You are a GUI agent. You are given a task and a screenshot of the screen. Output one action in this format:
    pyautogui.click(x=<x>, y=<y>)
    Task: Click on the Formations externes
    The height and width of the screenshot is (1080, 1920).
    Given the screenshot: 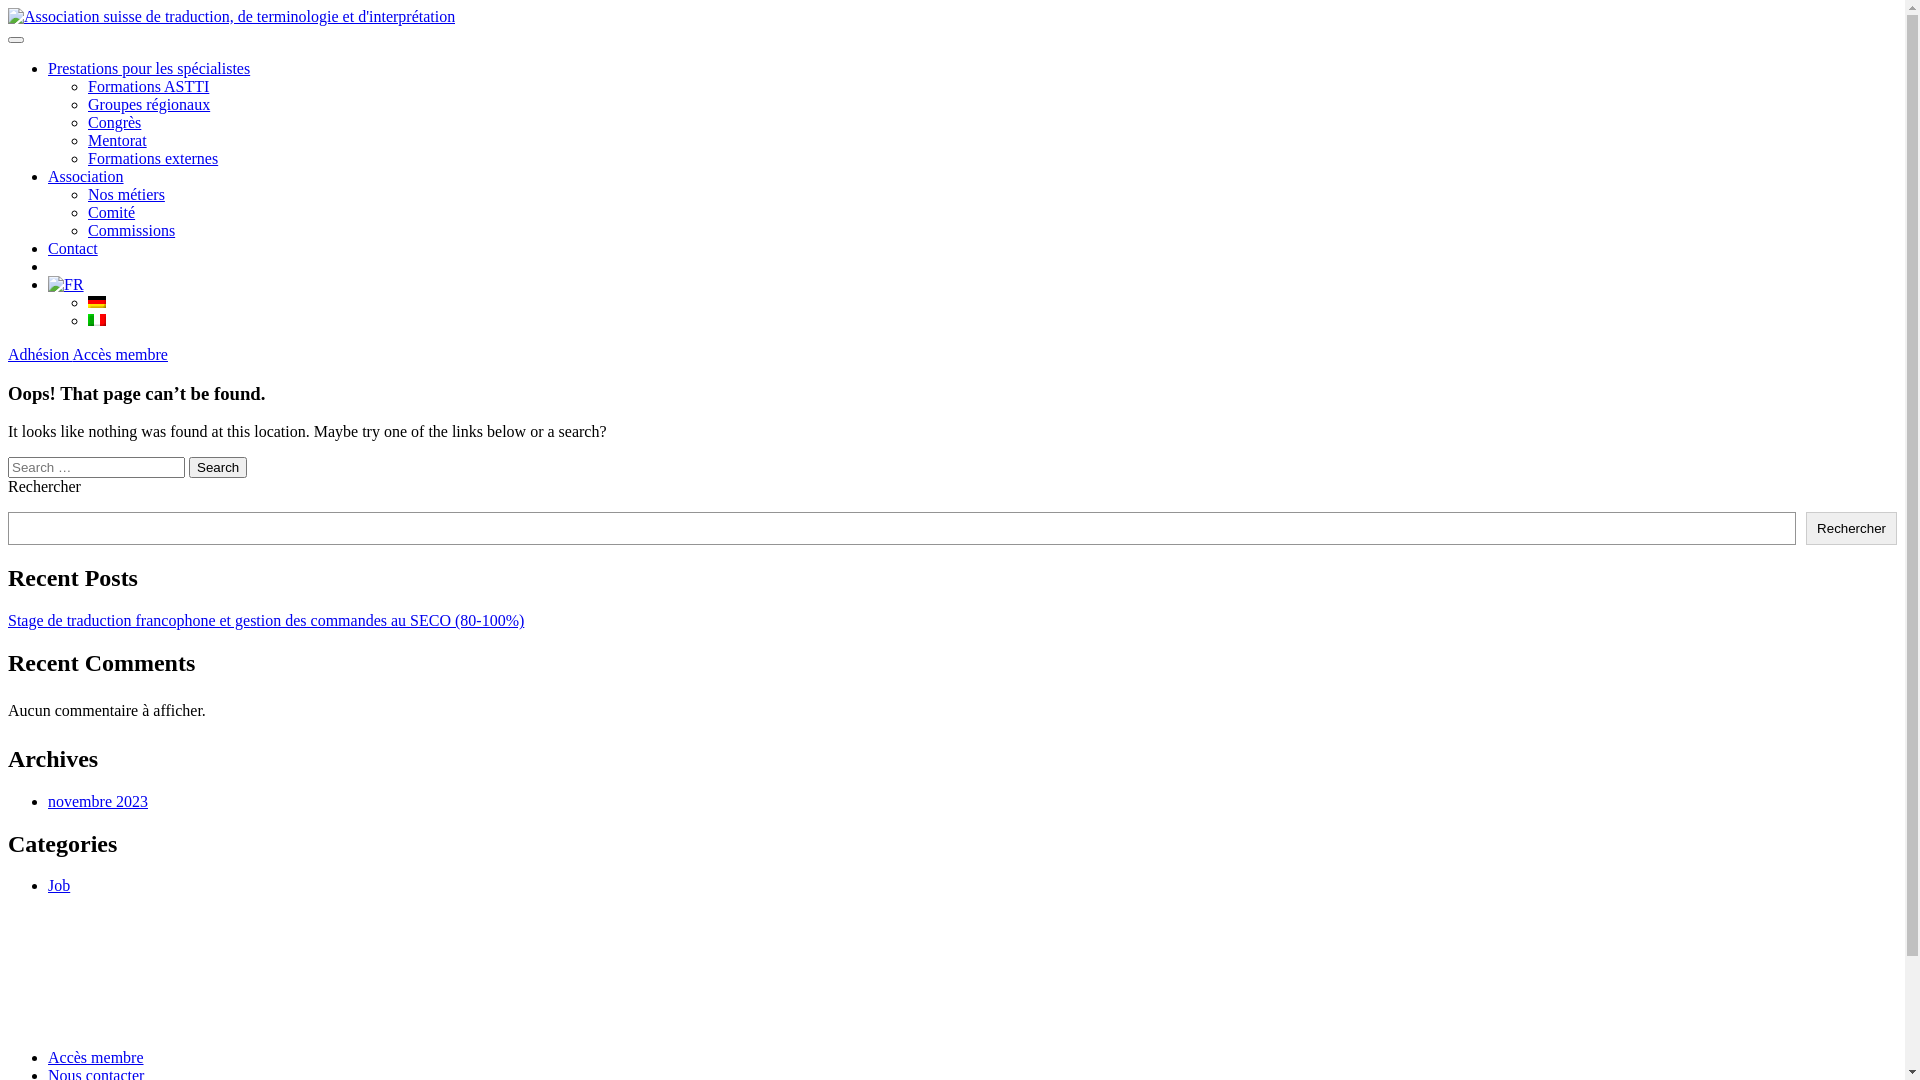 What is the action you would take?
    pyautogui.click(x=153, y=158)
    